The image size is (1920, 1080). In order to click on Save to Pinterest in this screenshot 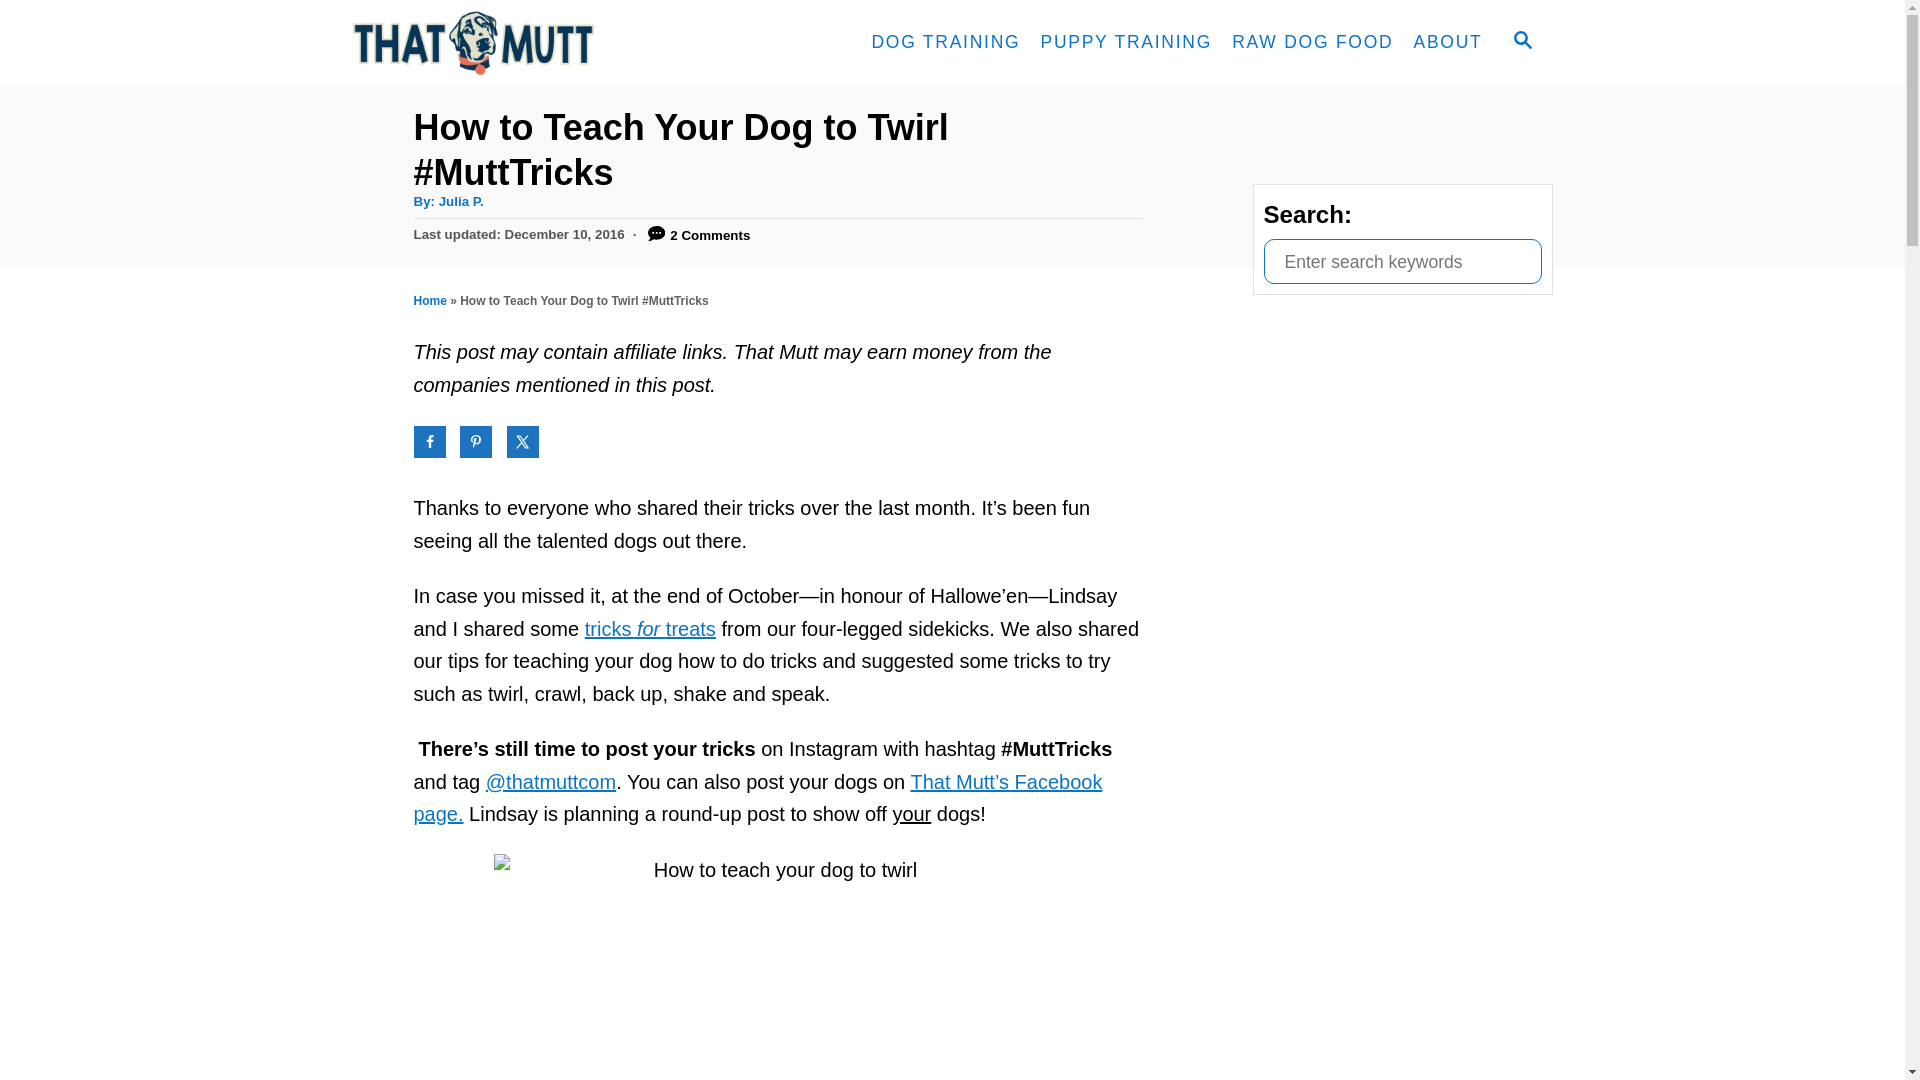, I will do `click(476, 441)`.